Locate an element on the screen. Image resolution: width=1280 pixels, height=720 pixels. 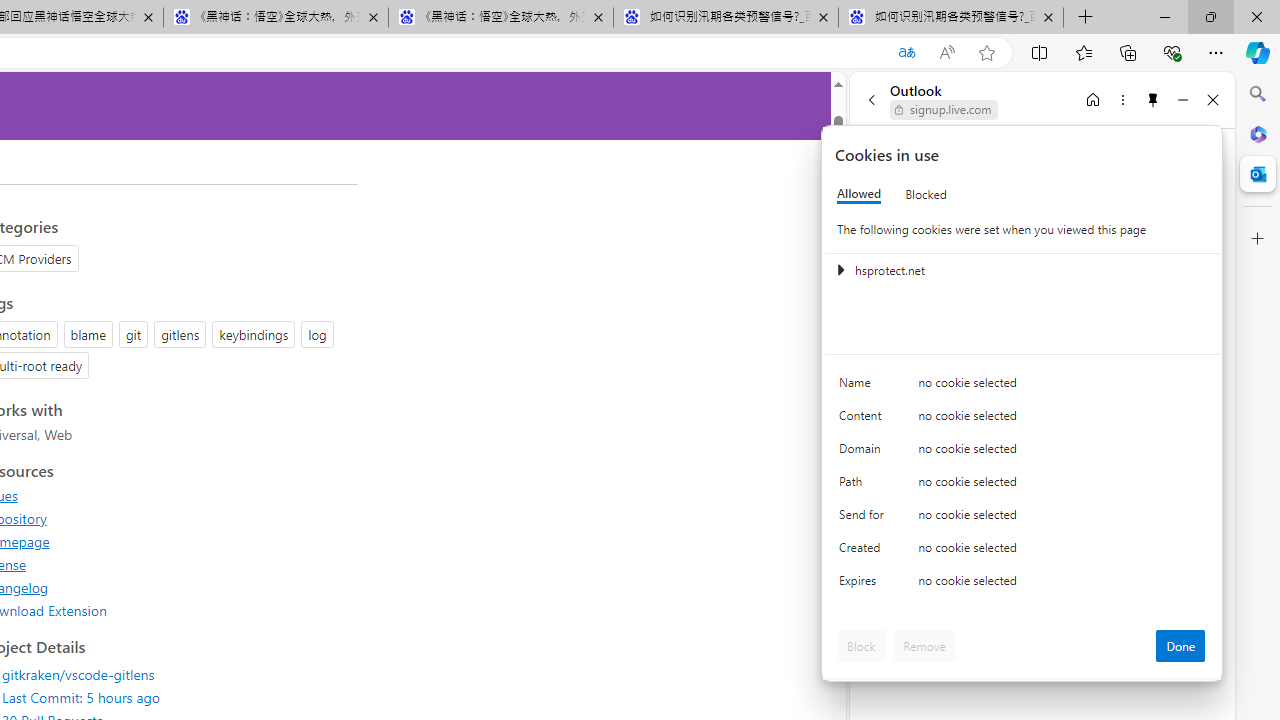
no cookie selected is located at coordinates (1062, 586).